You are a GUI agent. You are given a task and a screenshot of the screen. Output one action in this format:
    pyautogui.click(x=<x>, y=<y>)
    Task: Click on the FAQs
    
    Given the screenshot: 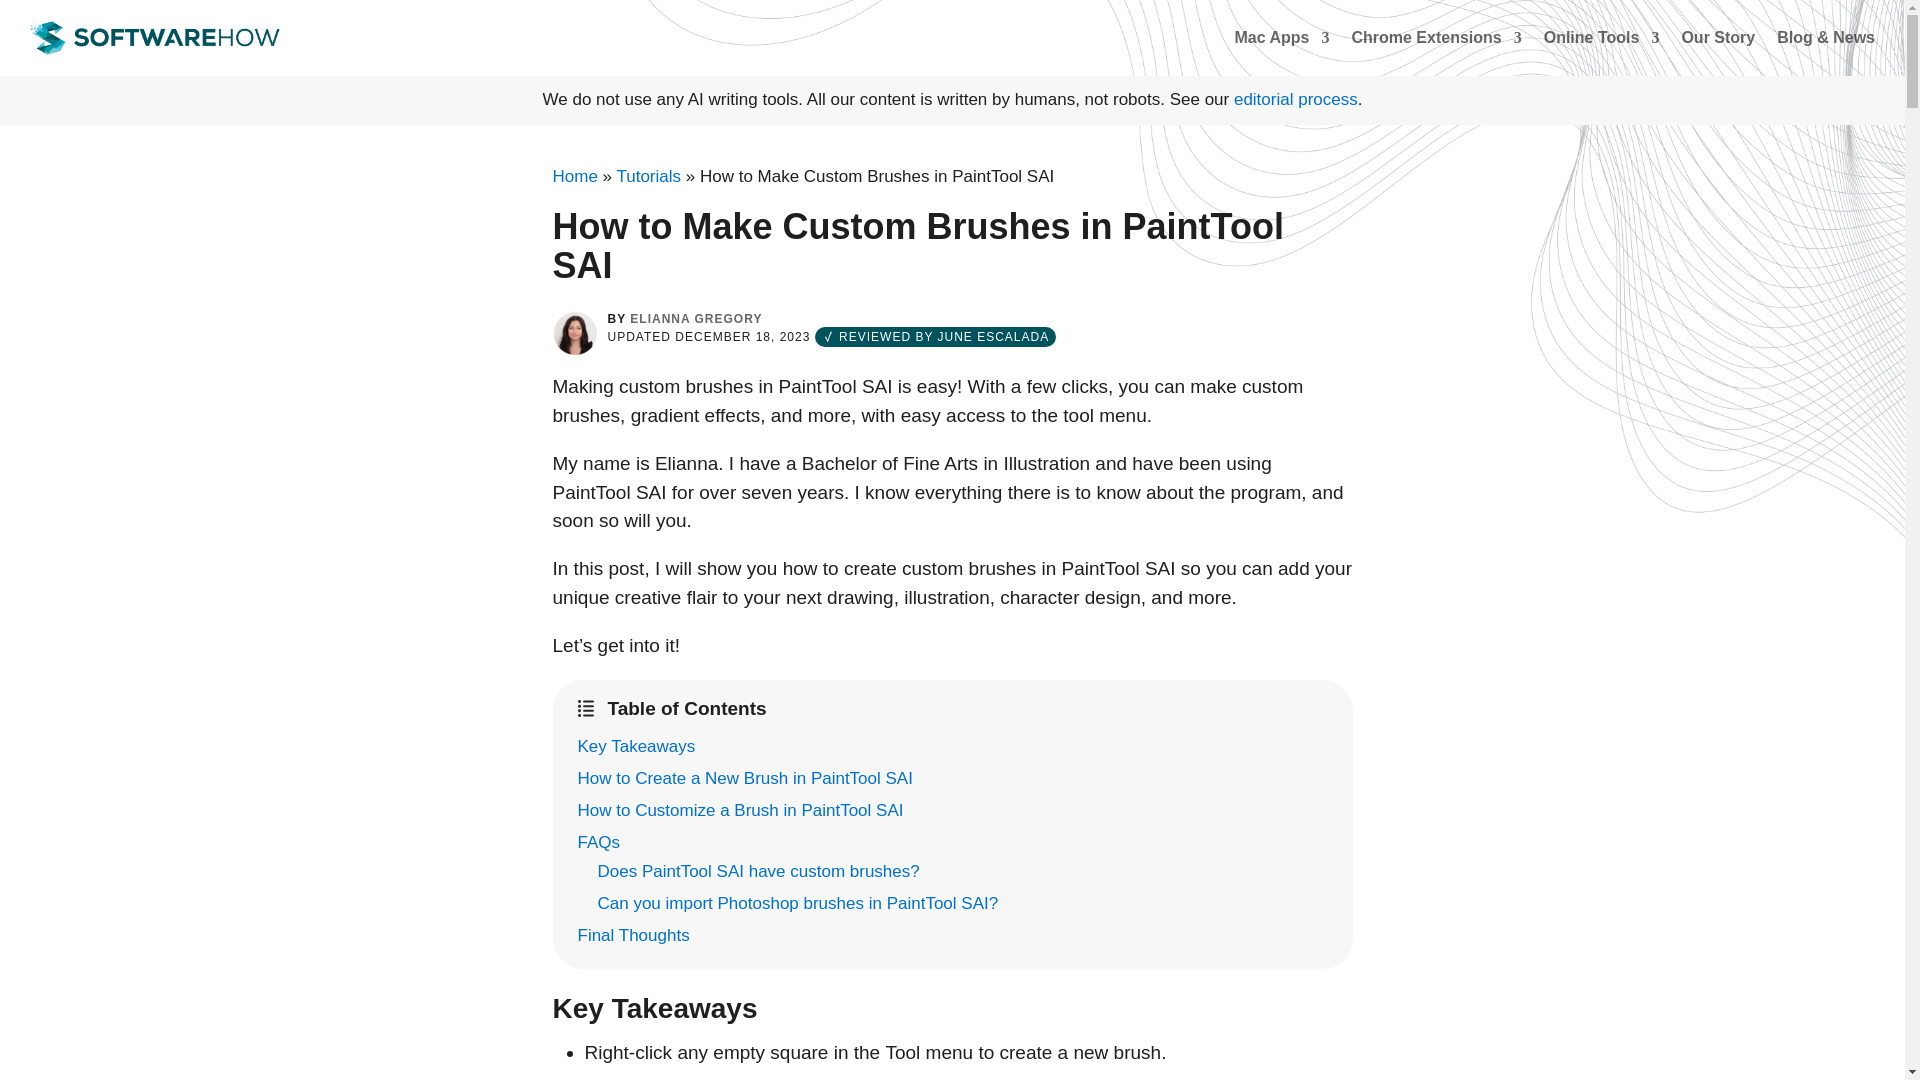 What is the action you would take?
    pyautogui.click(x=598, y=842)
    